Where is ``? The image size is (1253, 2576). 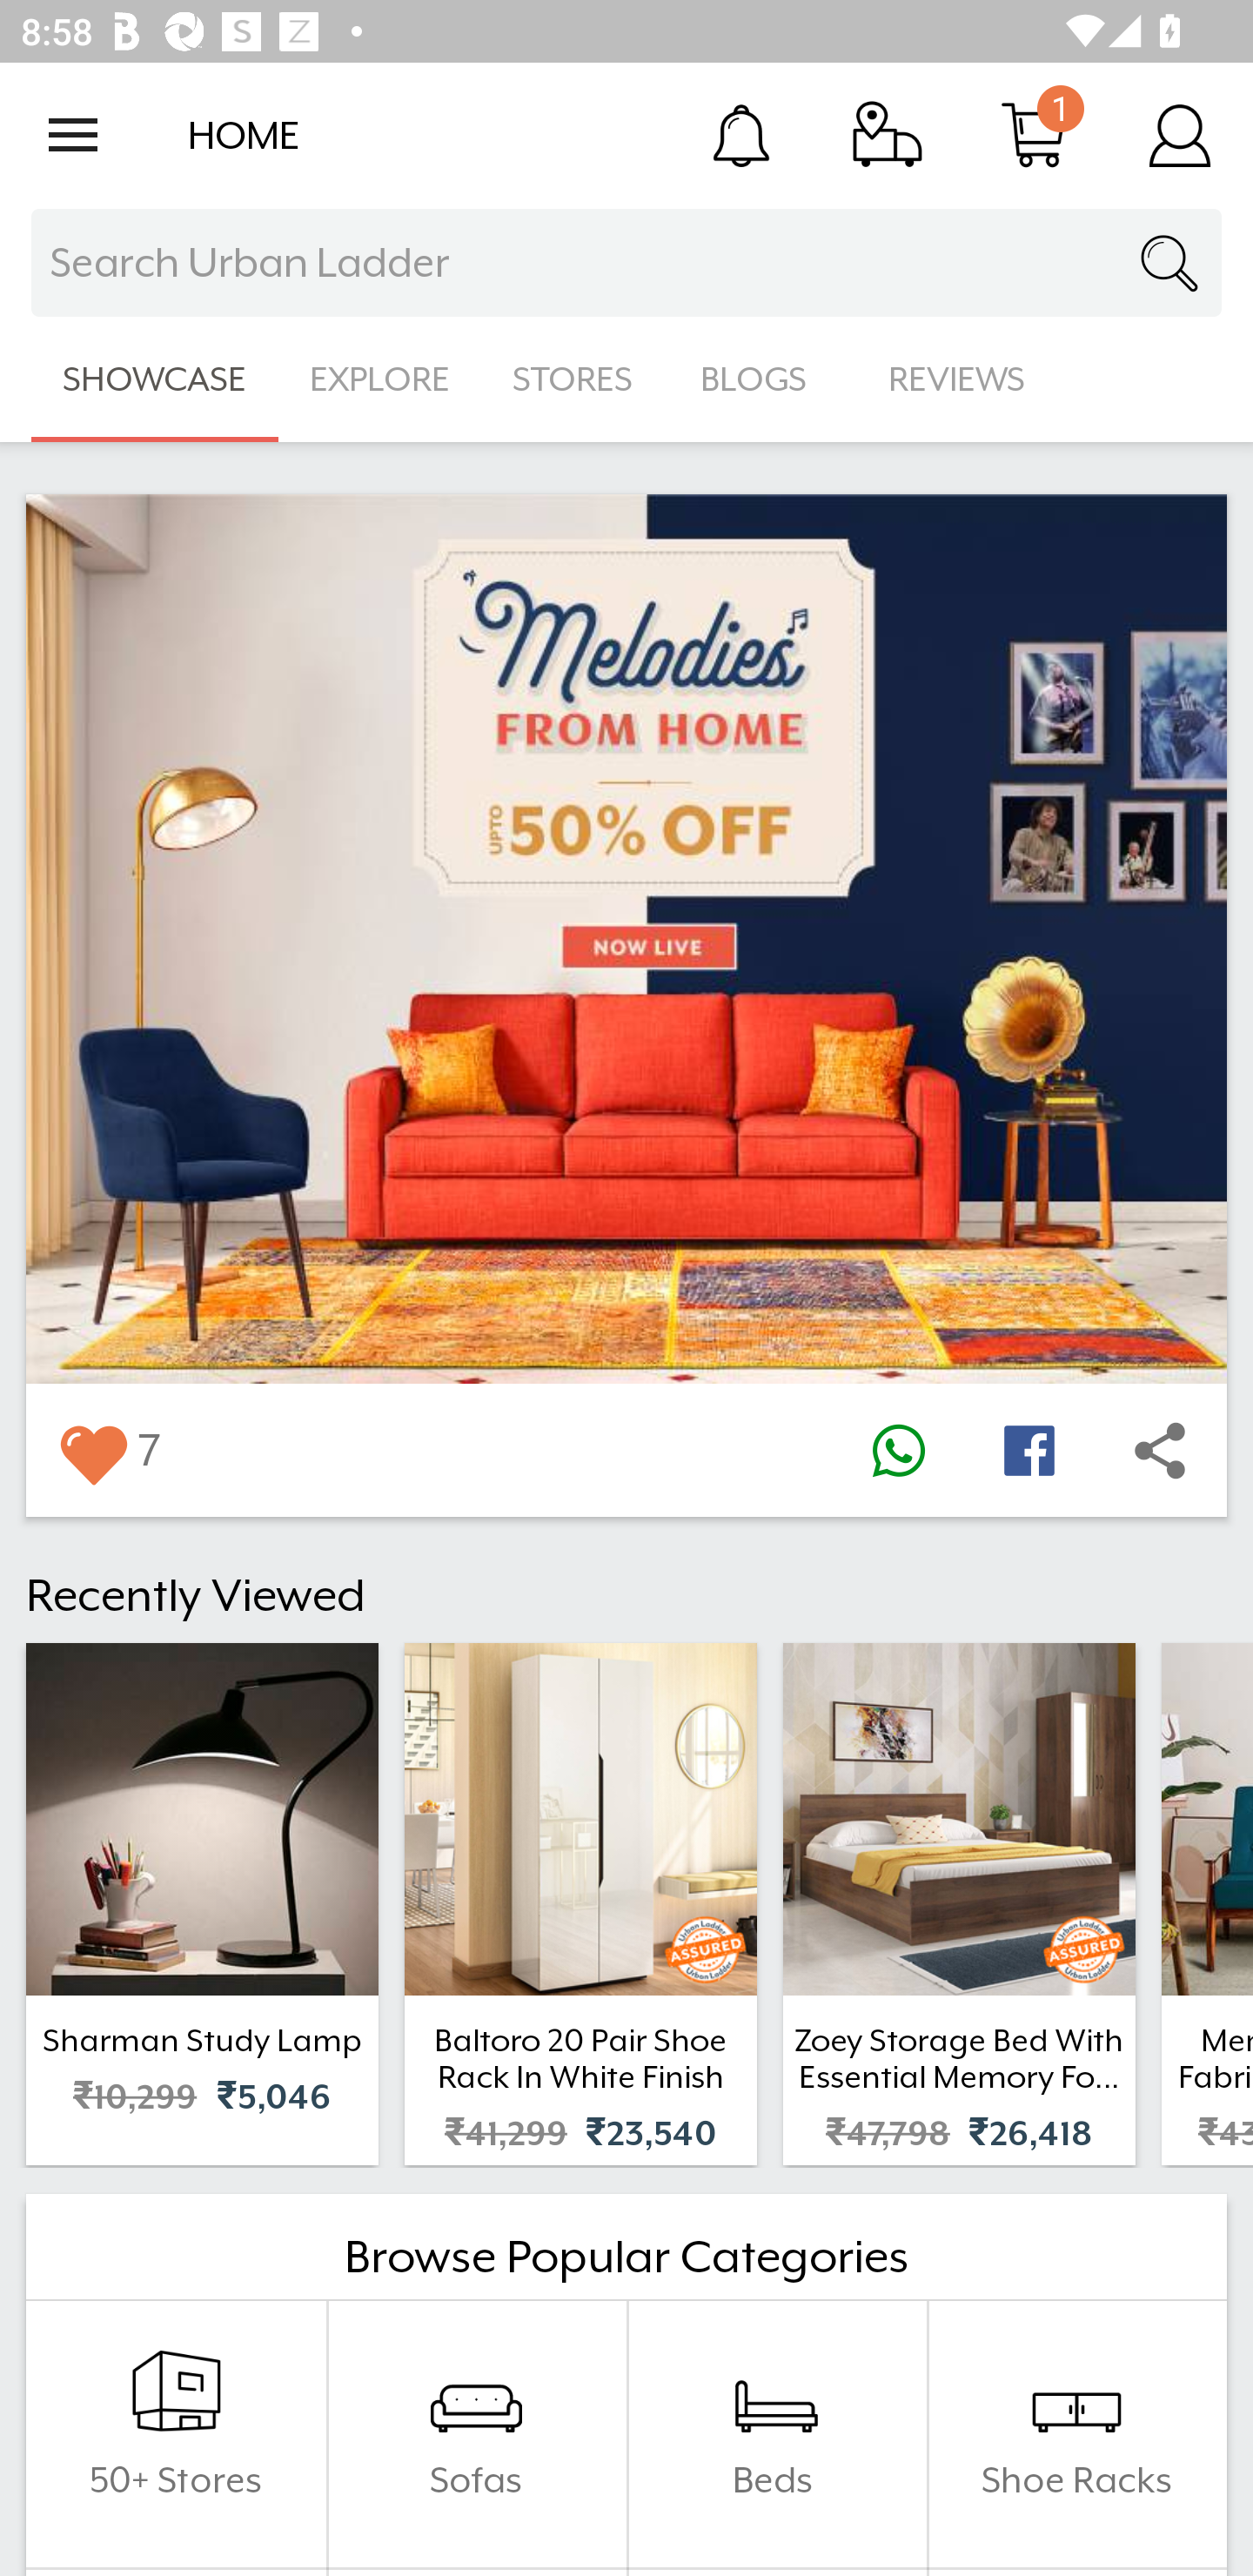
 is located at coordinates (92, 1450).